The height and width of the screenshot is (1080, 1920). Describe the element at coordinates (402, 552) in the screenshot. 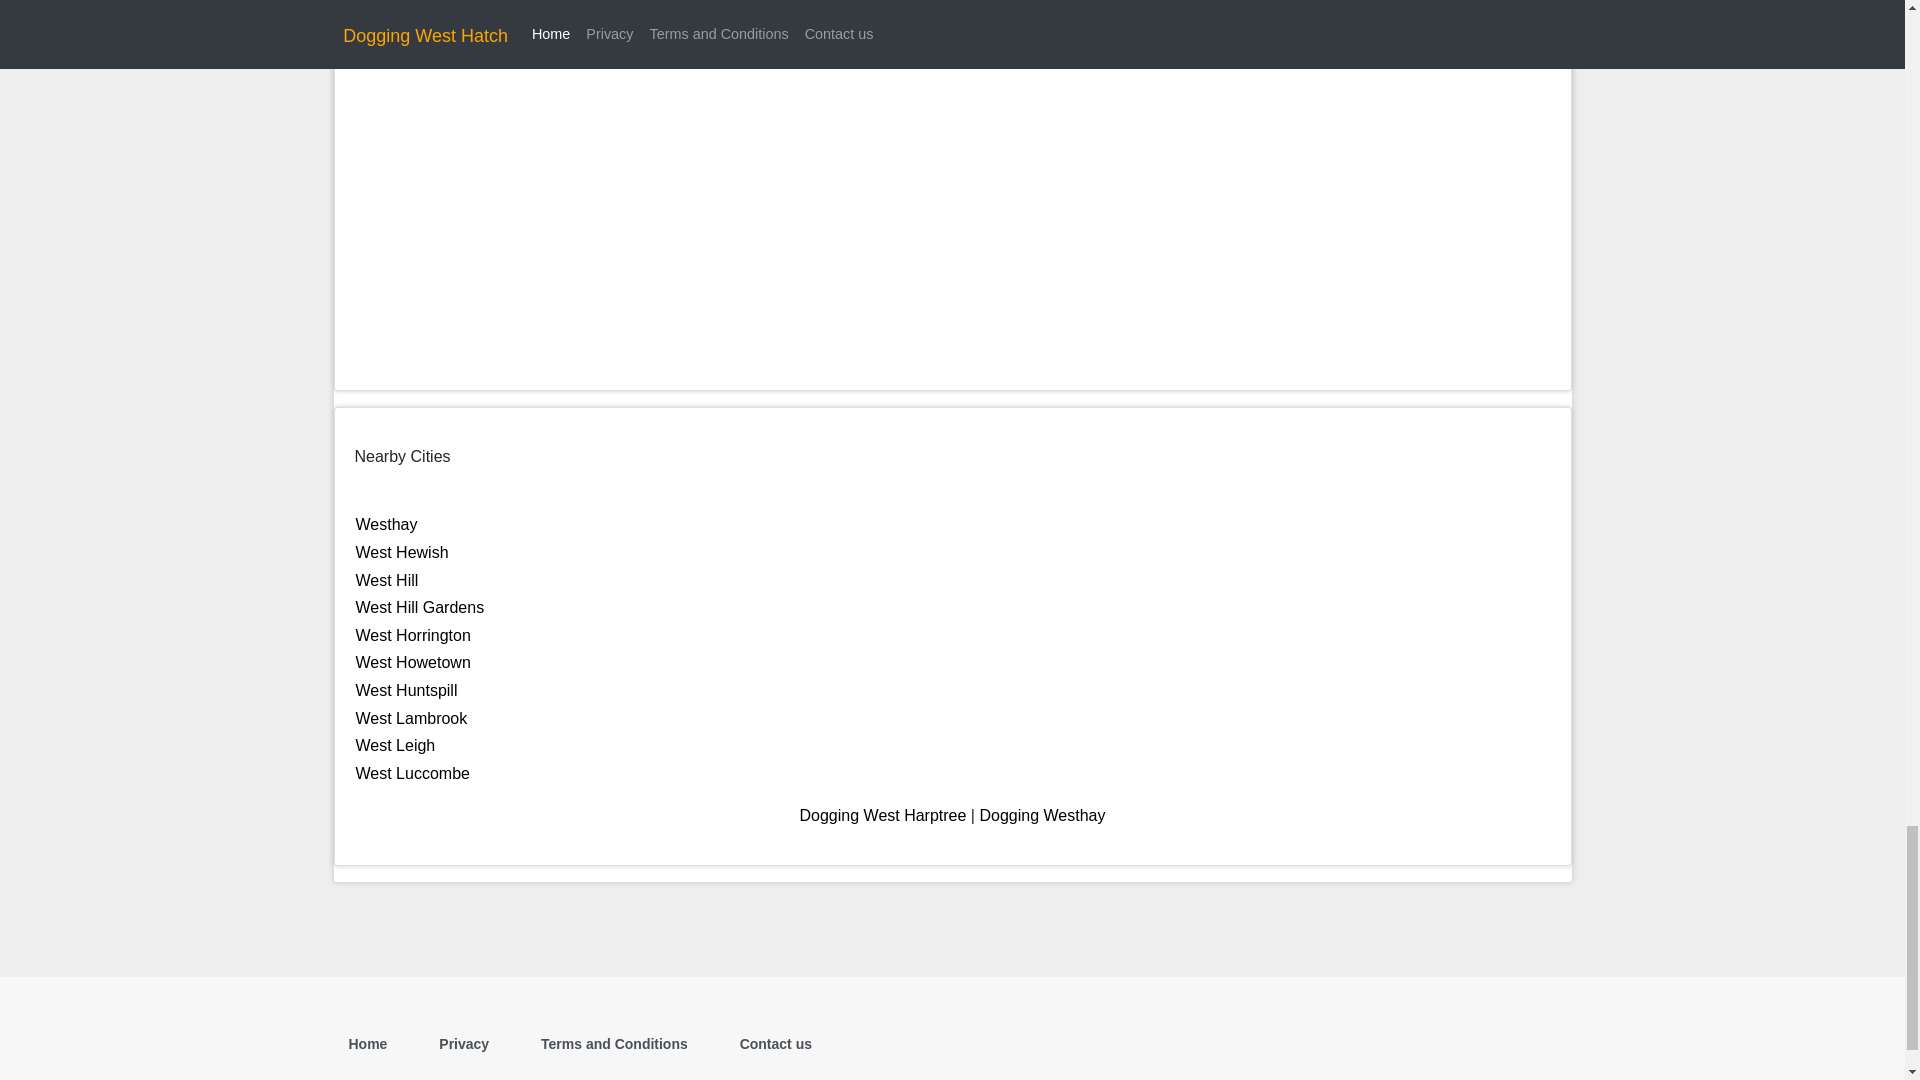

I see `West Hewish` at that location.